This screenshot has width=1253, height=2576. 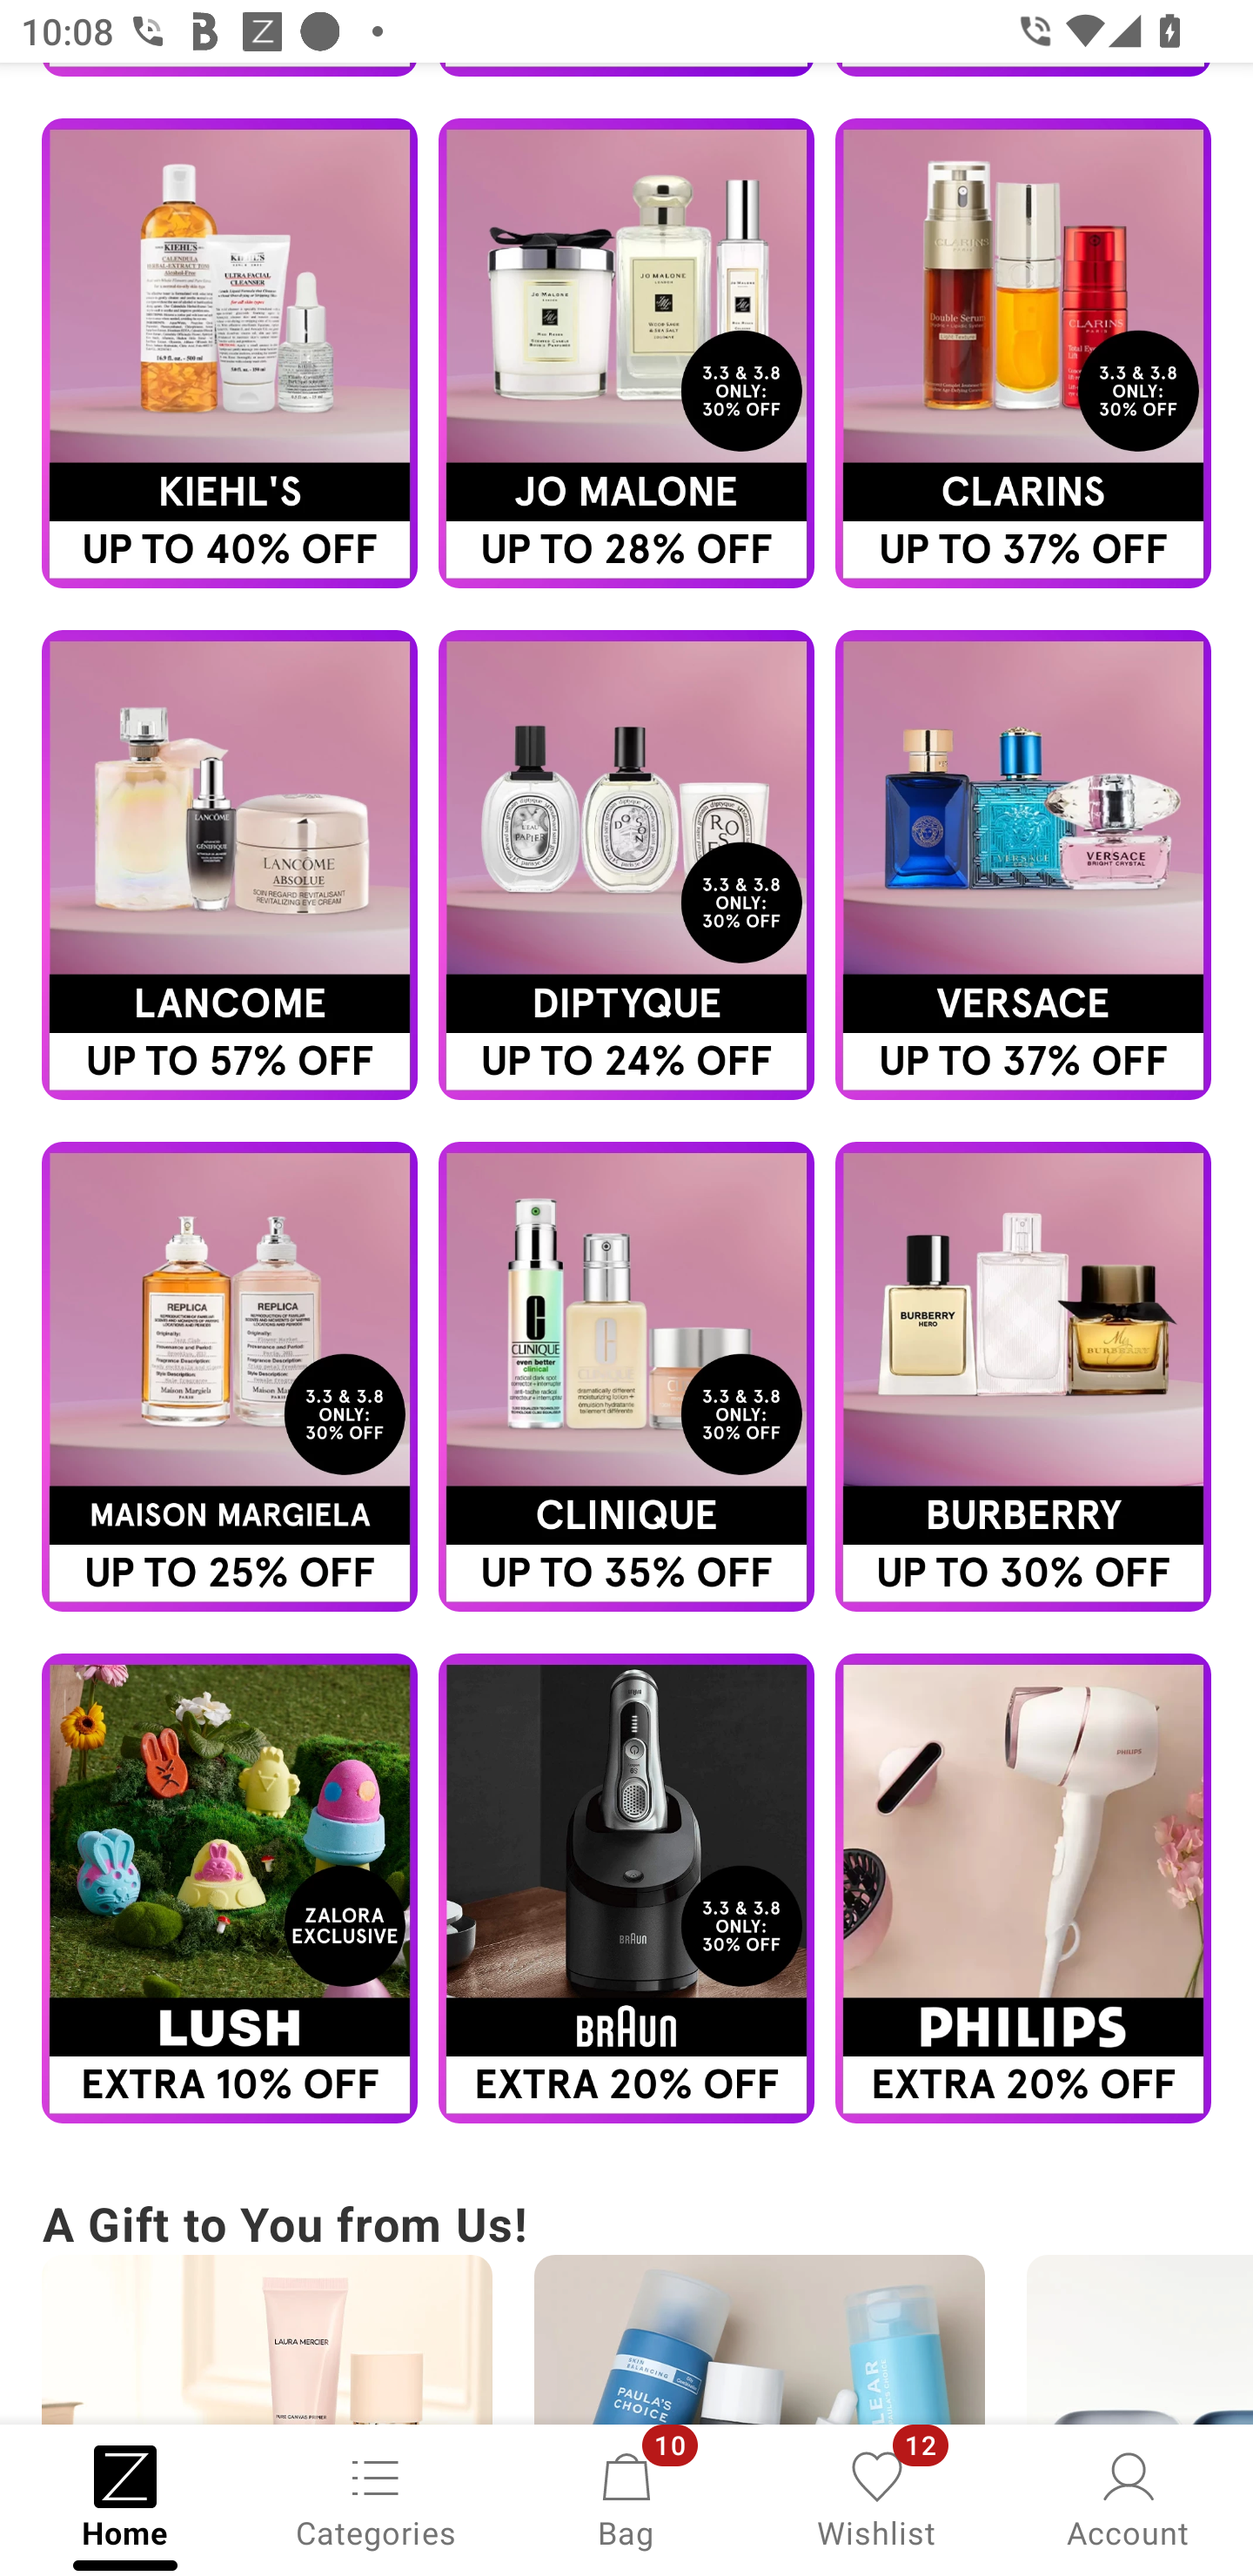 I want to click on Campaign banner, so click(x=229, y=1888).